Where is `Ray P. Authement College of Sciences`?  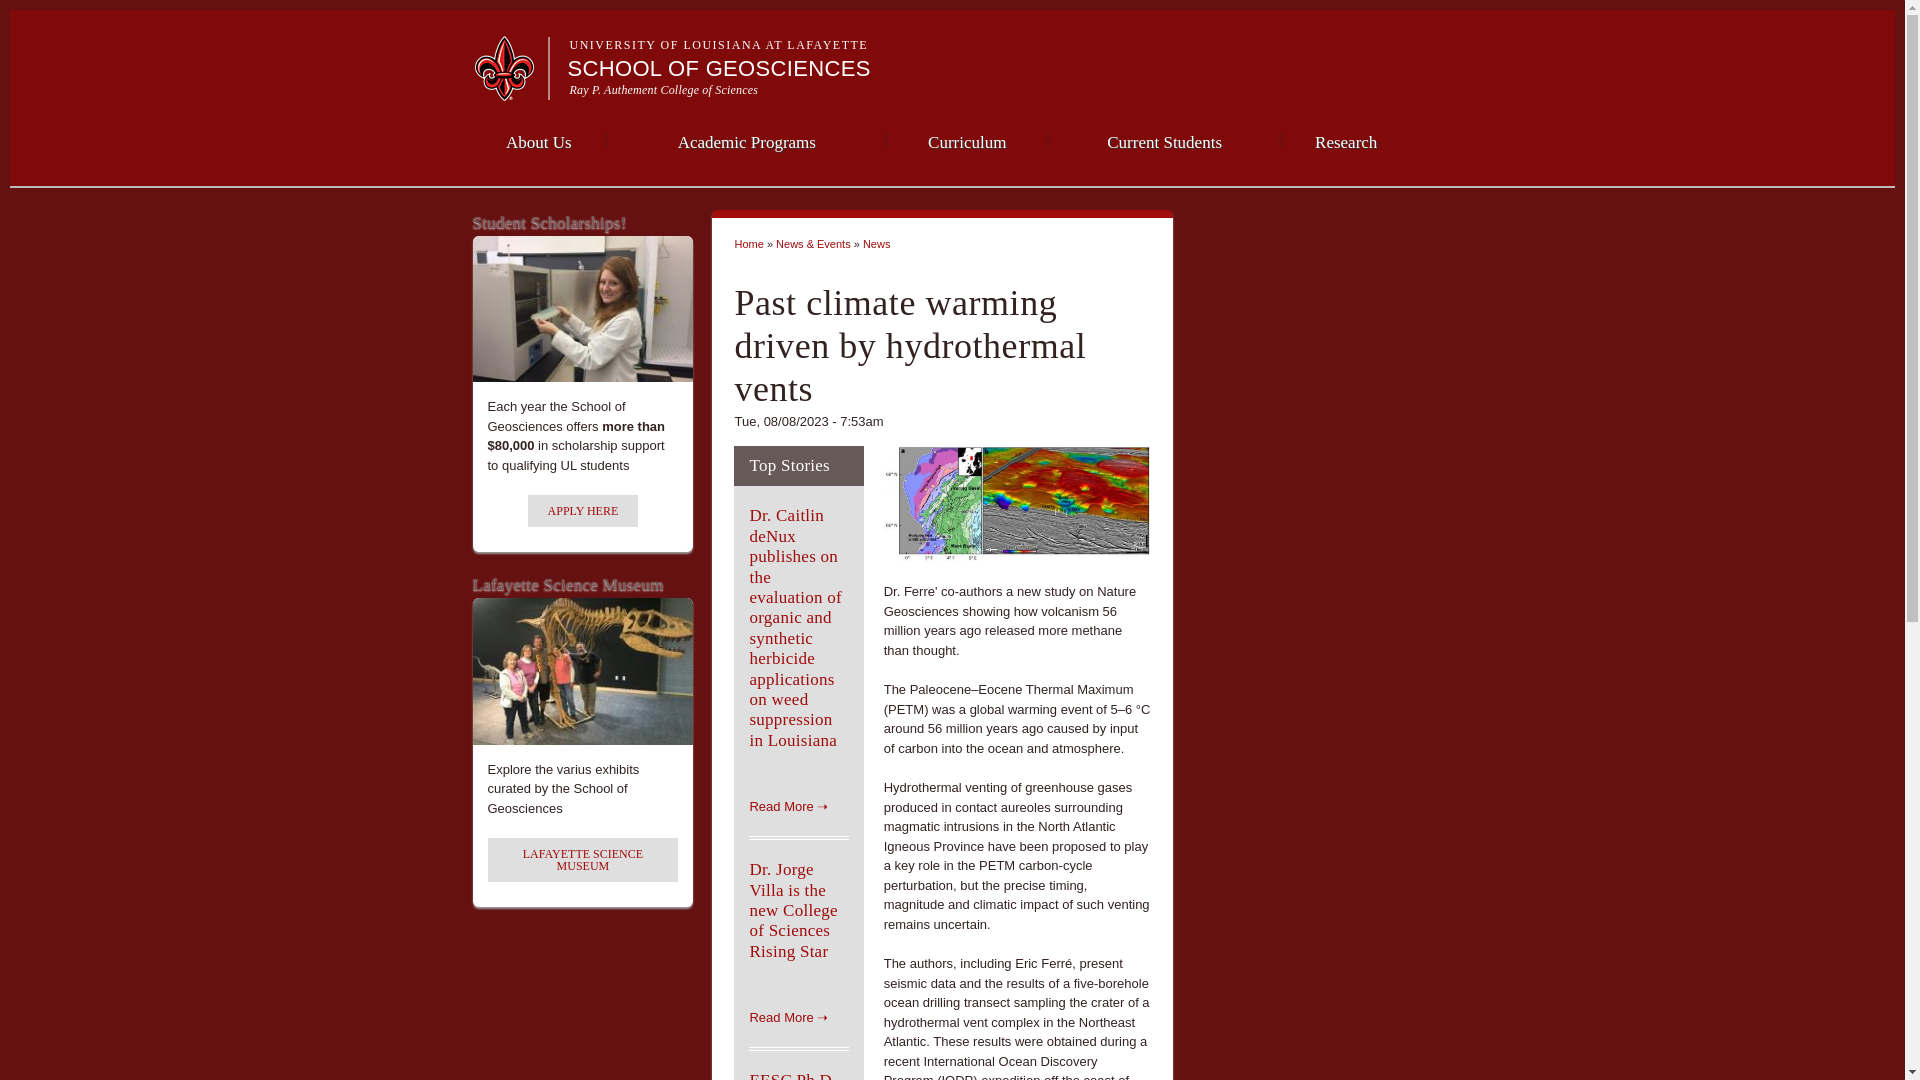
Ray P. Authement College of Sciences is located at coordinates (664, 90).